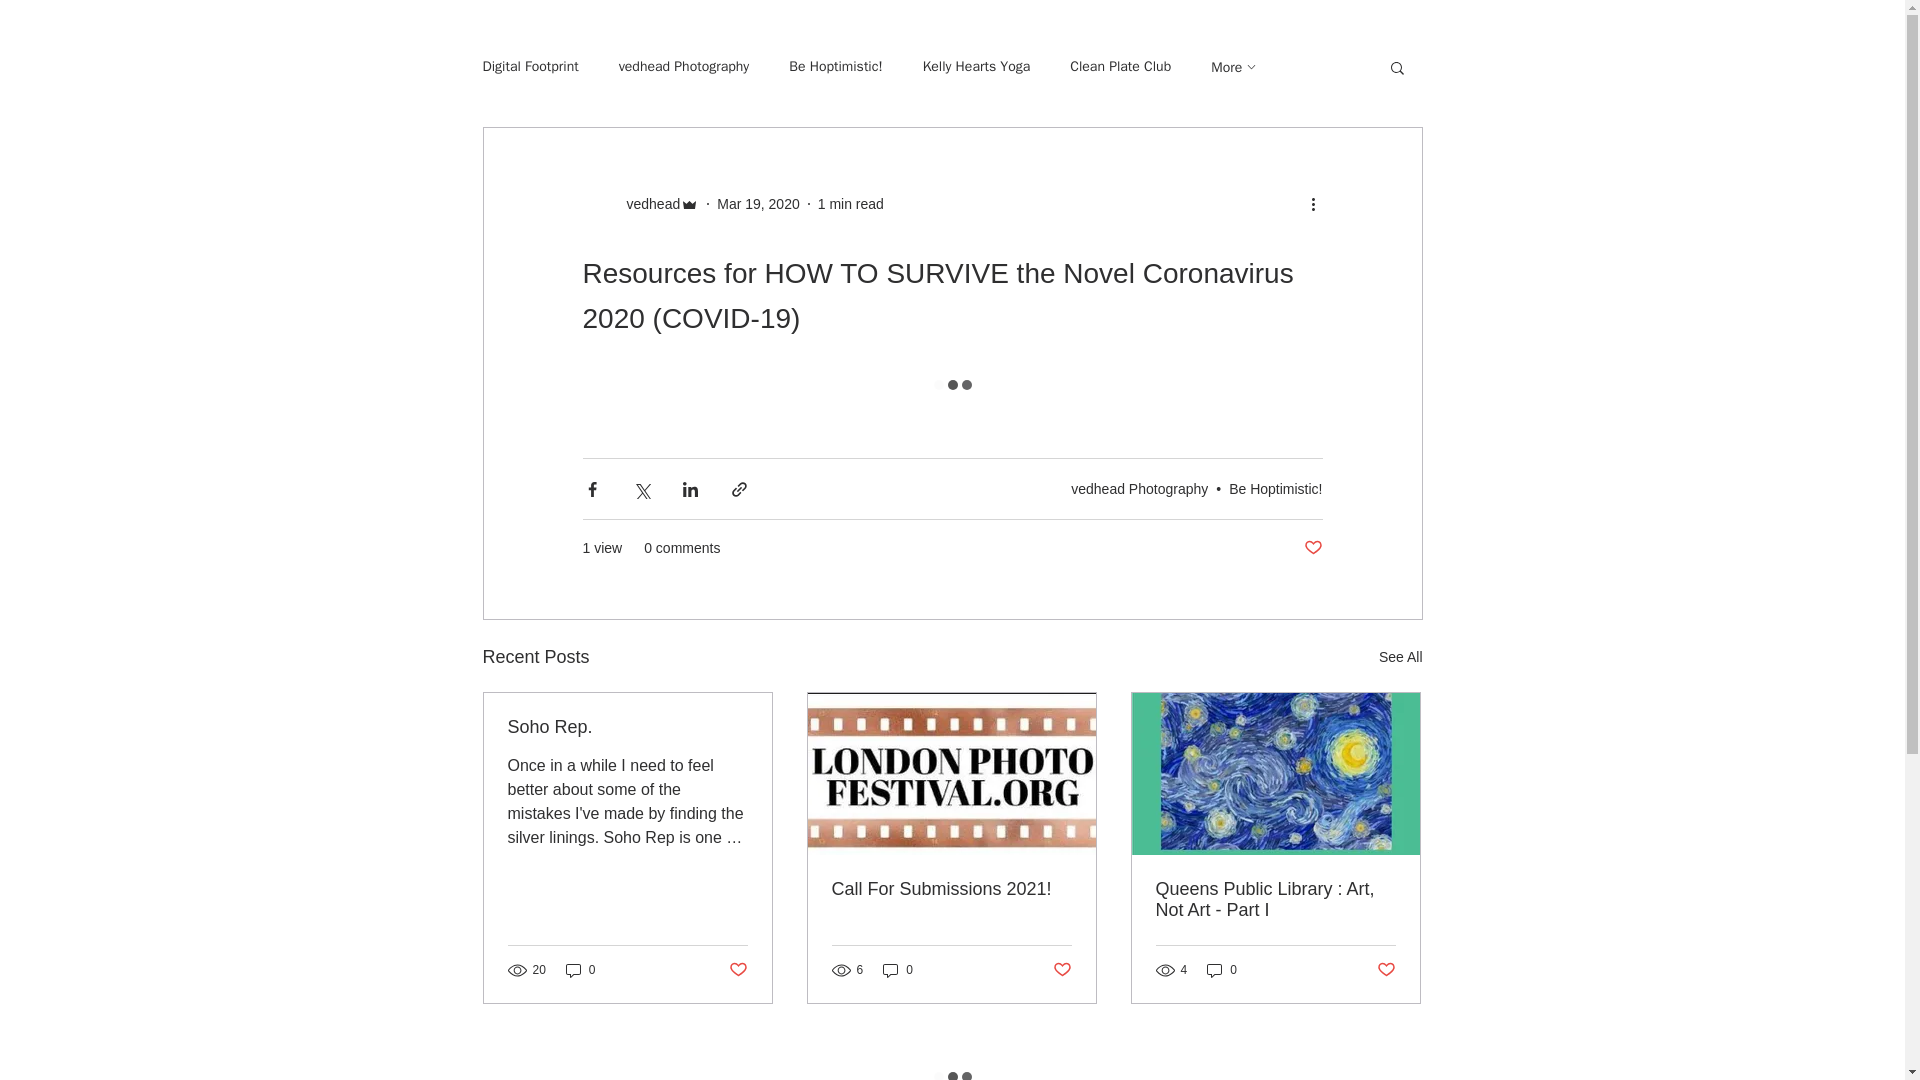 Image resolution: width=1920 pixels, height=1080 pixels. I want to click on 1 min read, so click(850, 203).